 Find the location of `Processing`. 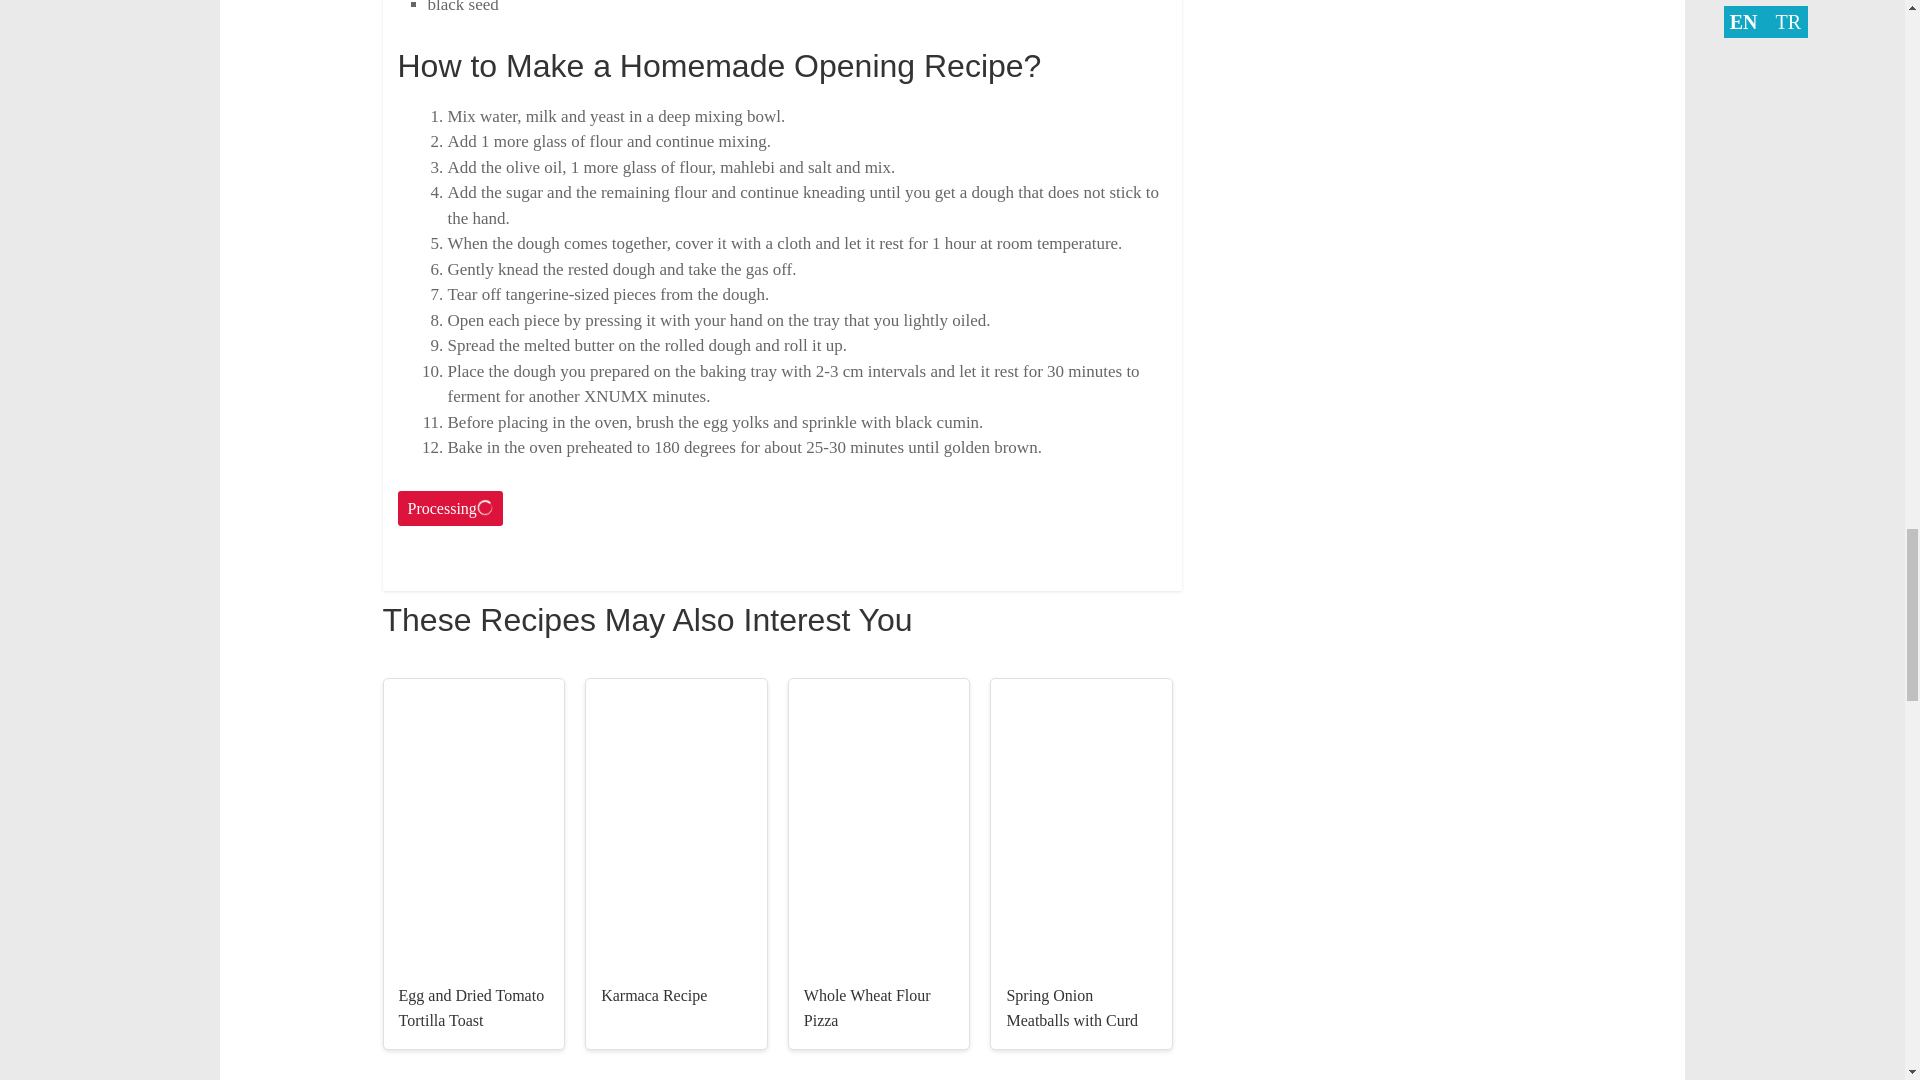

Processing is located at coordinates (450, 509).